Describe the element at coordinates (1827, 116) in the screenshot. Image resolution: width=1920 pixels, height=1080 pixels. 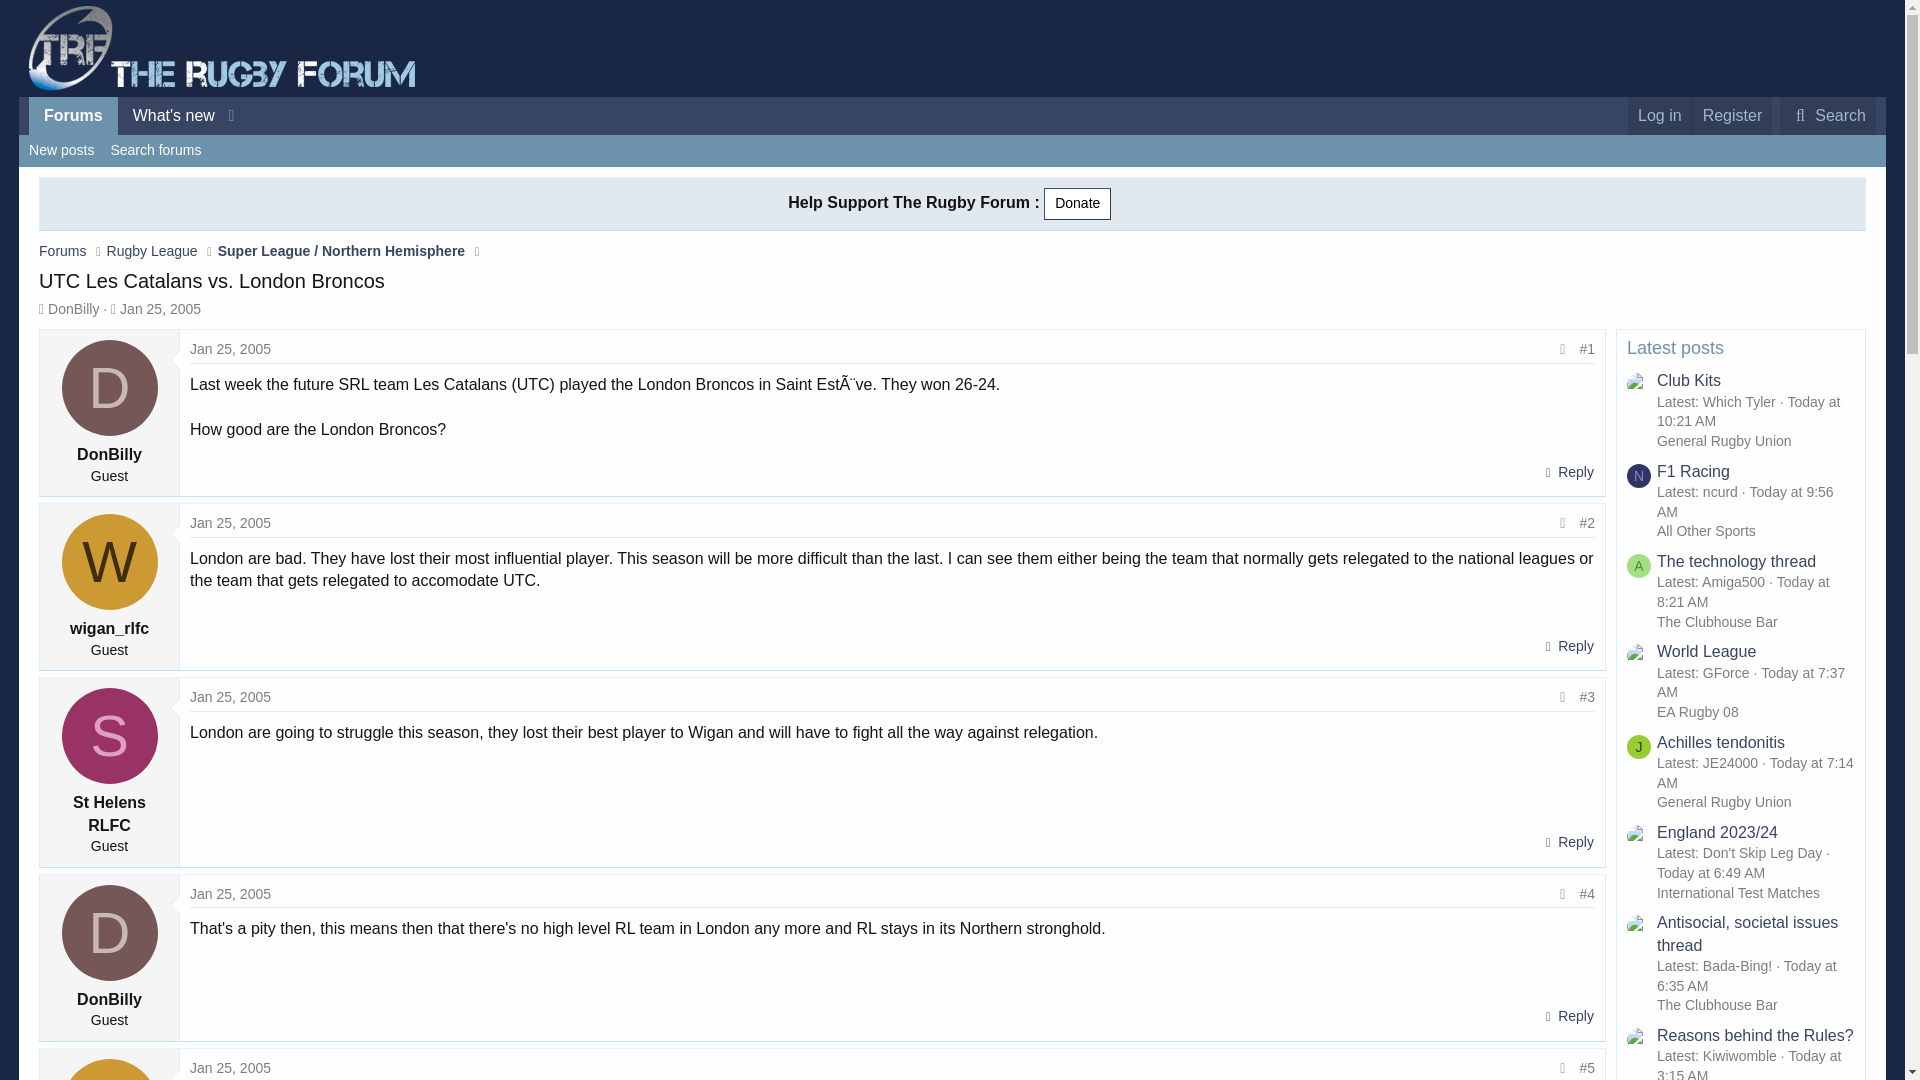
I see `Search` at that location.